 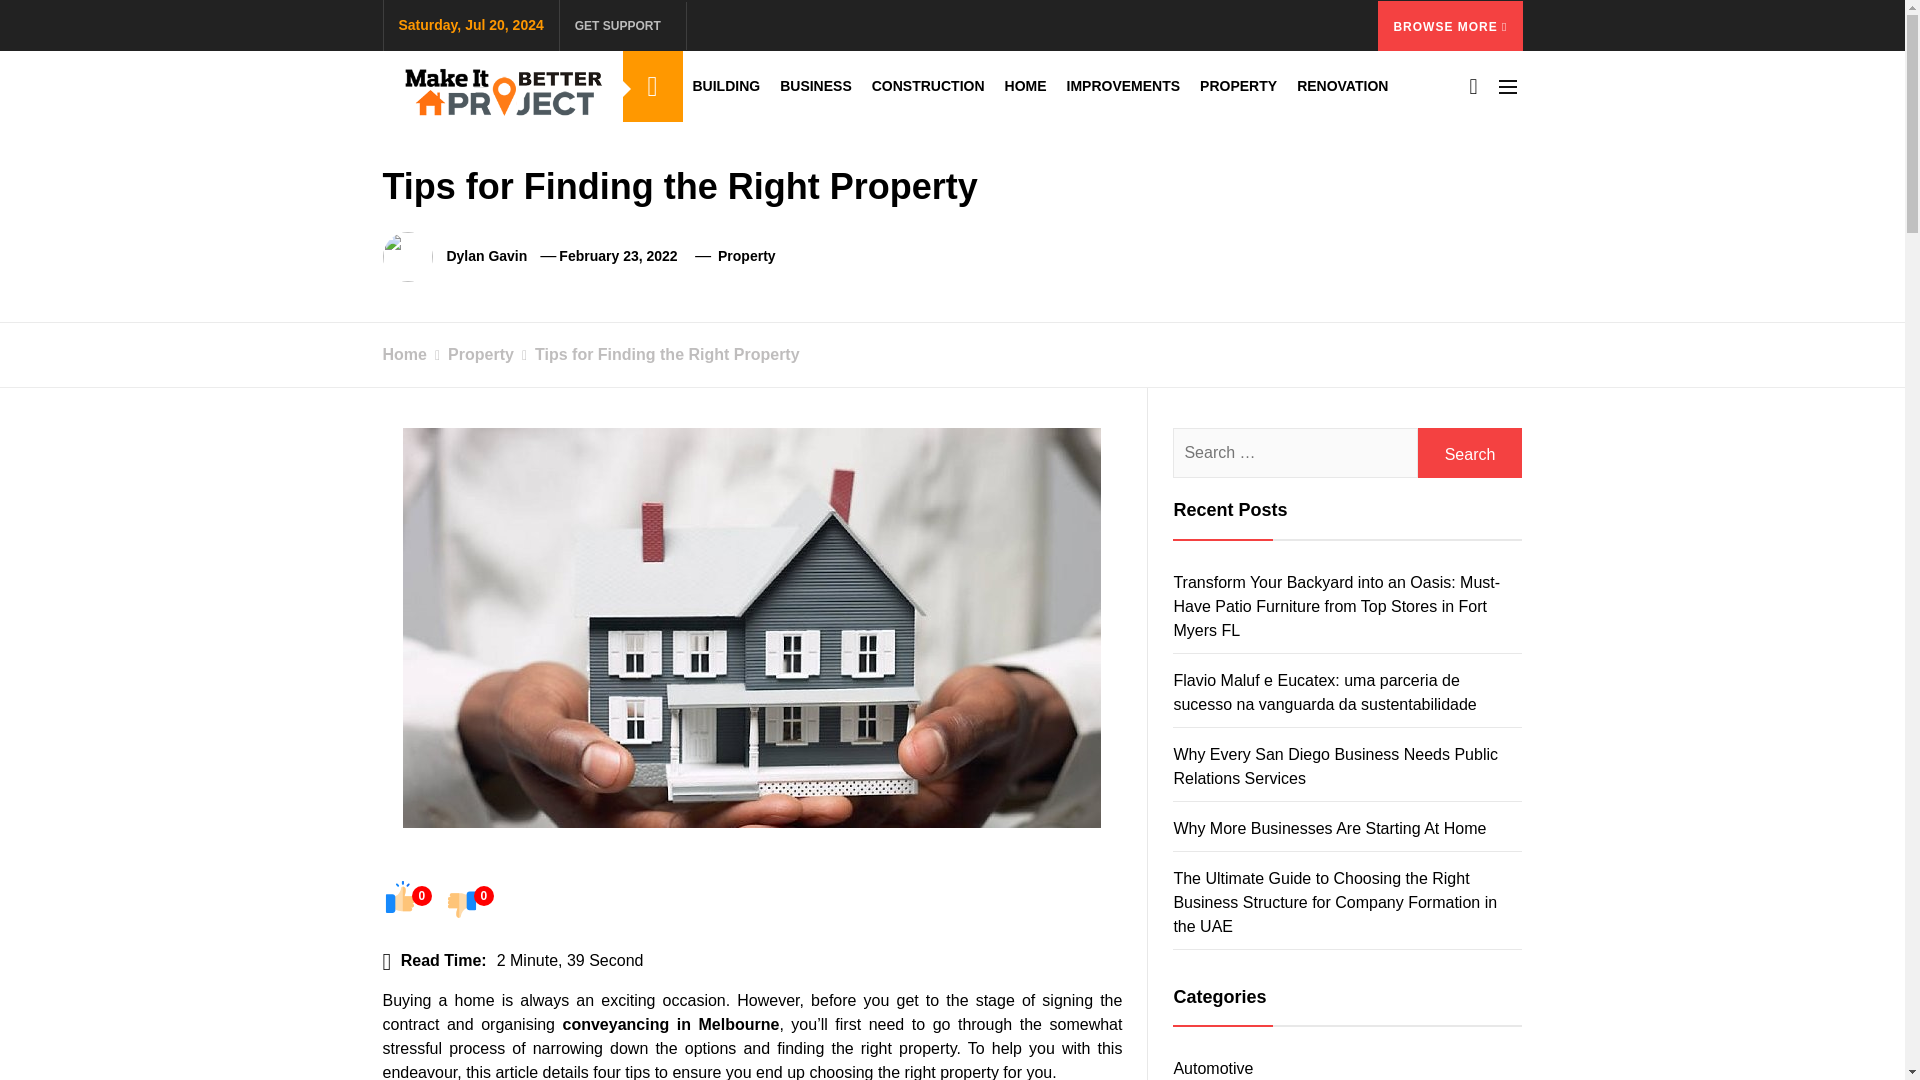 What do you see at coordinates (1450, 24) in the screenshot?
I see `BROWSE MORE` at bounding box center [1450, 24].